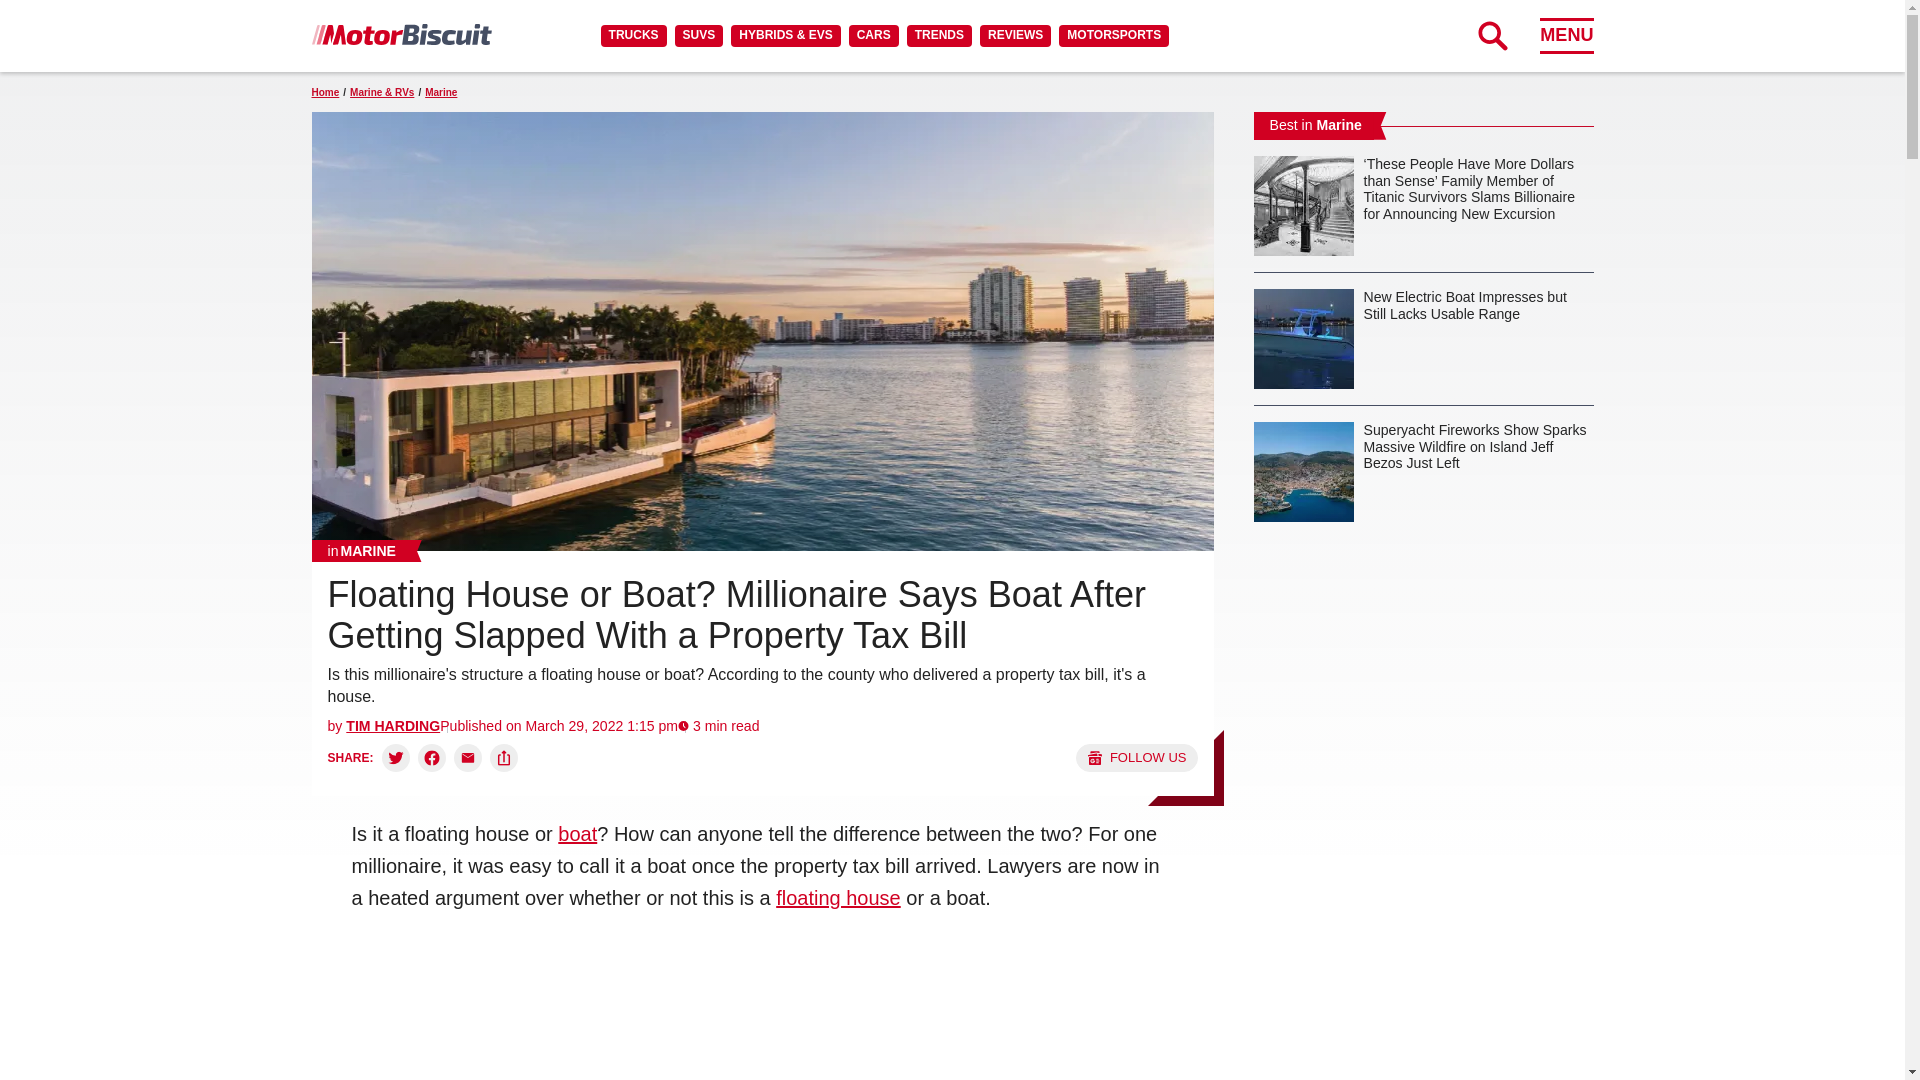 Image resolution: width=1920 pixels, height=1080 pixels. What do you see at coordinates (938, 35) in the screenshot?
I see `TRENDS` at bounding box center [938, 35].